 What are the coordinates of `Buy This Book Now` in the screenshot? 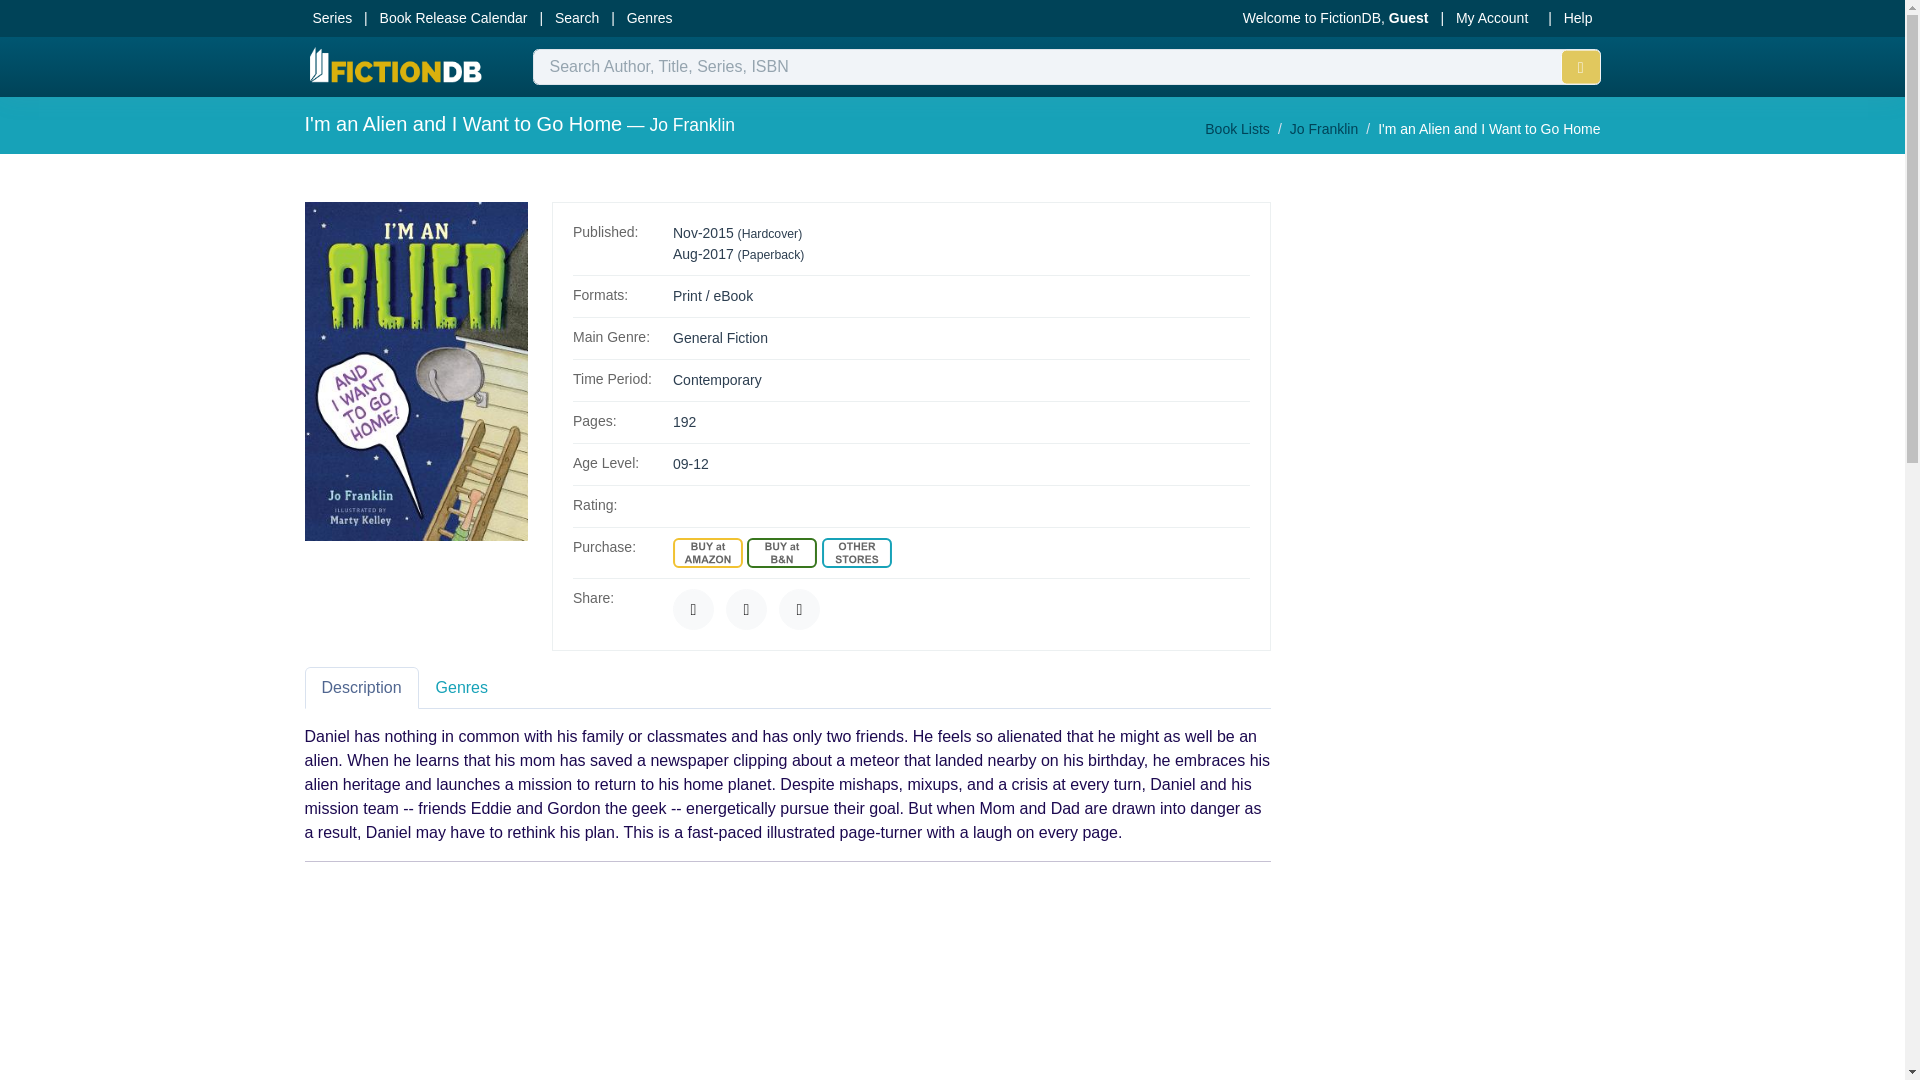 It's located at (708, 552).